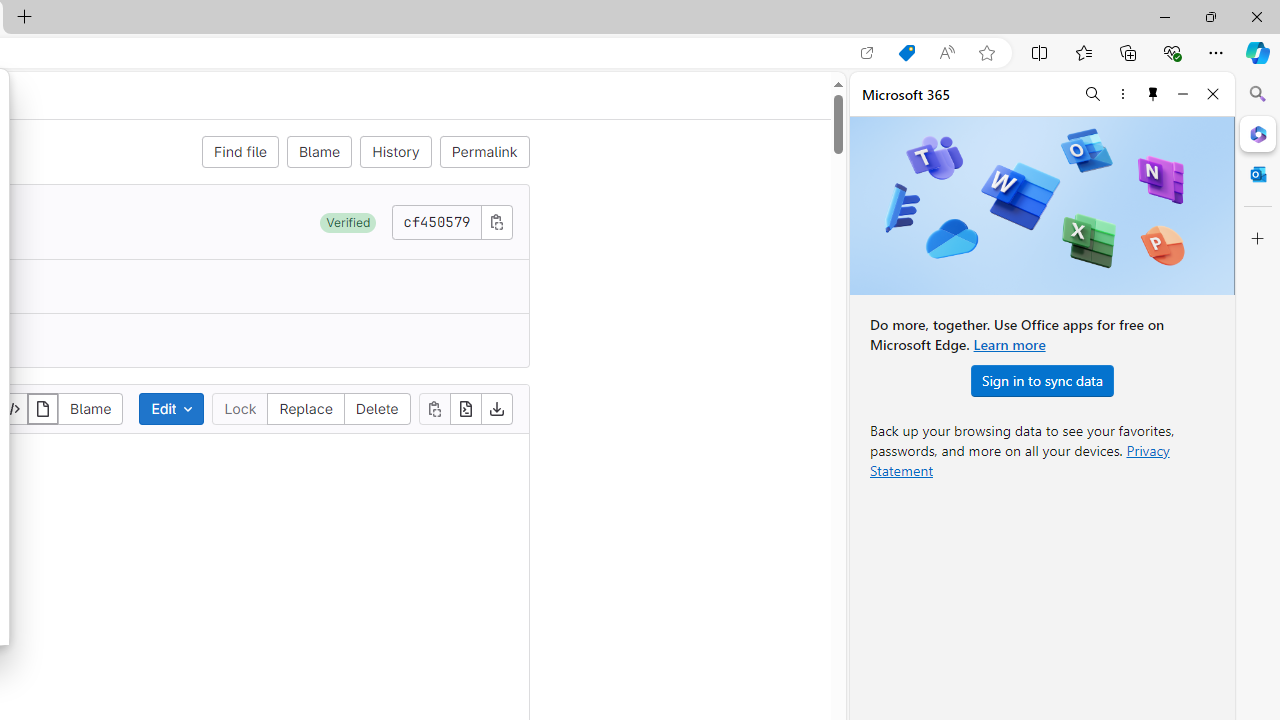 The height and width of the screenshot is (720, 1280). What do you see at coordinates (1258, 94) in the screenshot?
I see `Search` at bounding box center [1258, 94].